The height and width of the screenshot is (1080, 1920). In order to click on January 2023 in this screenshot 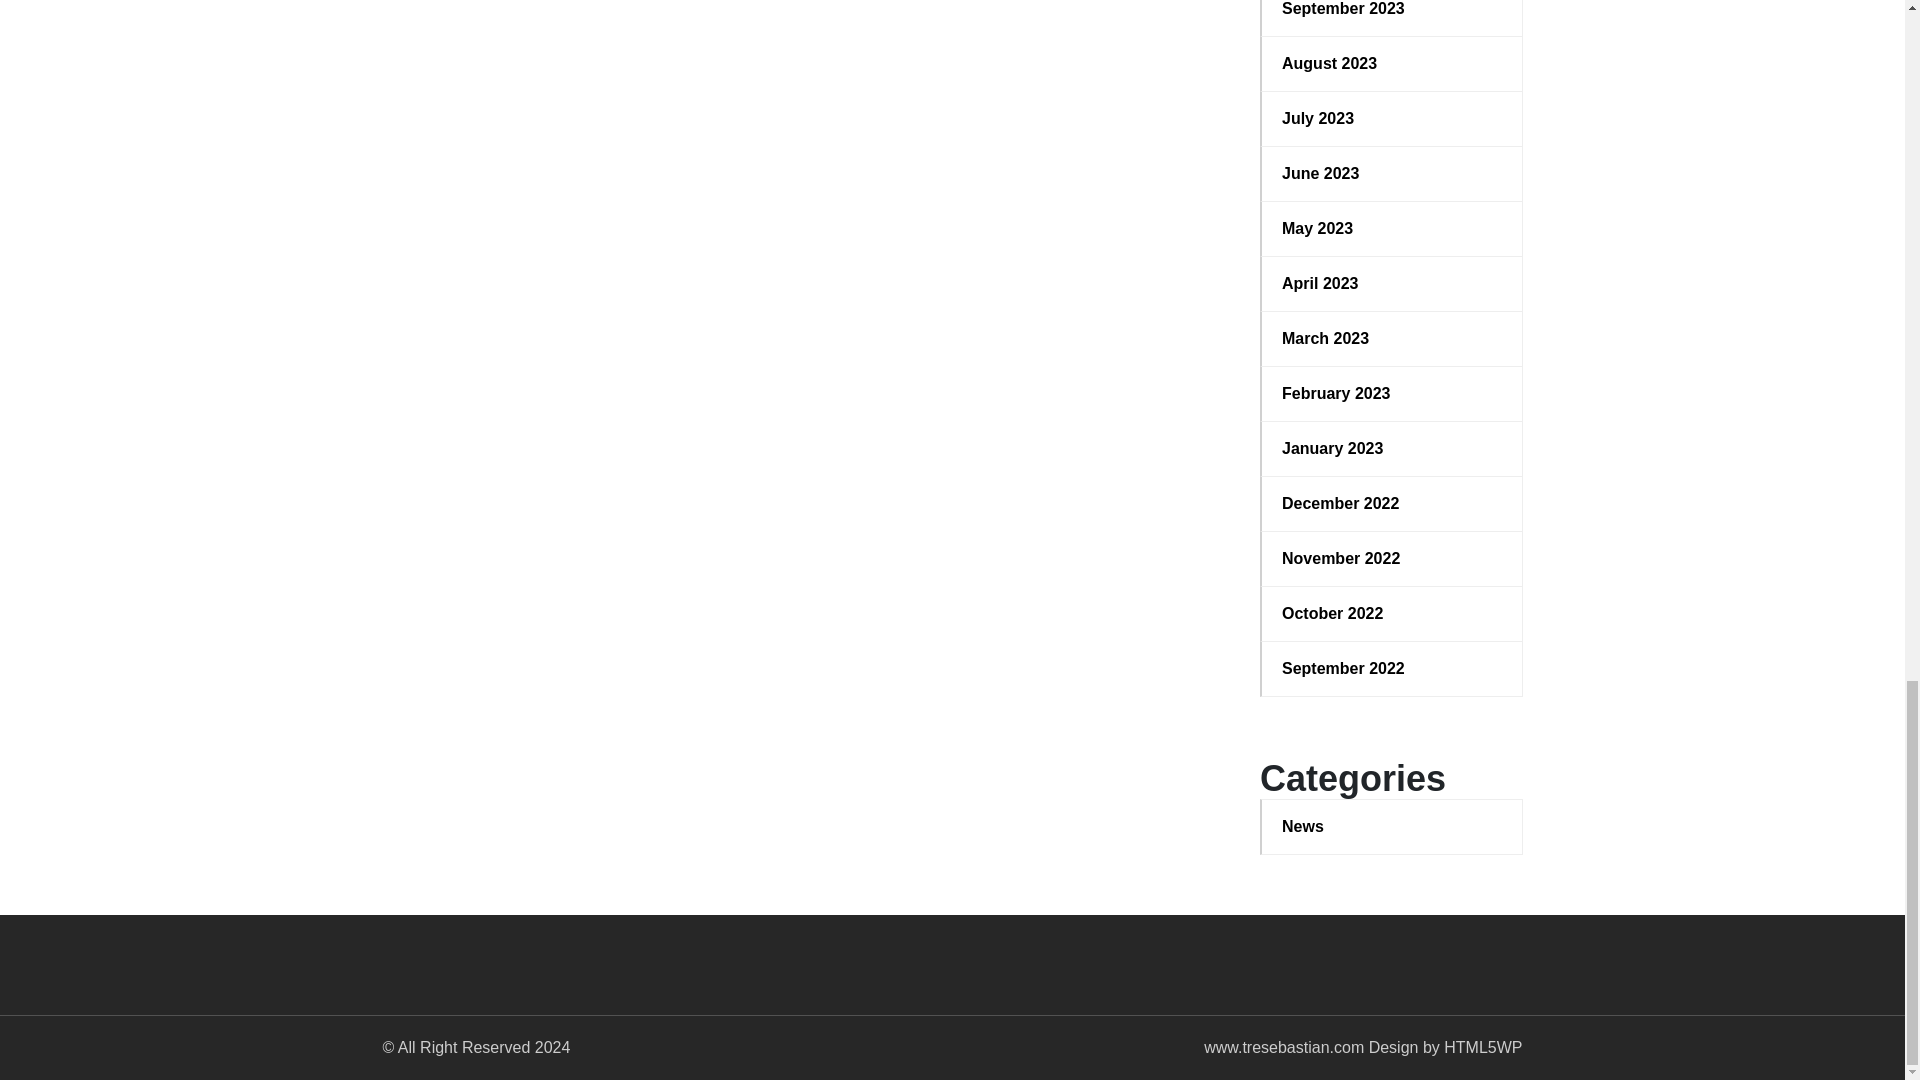, I will do `click(1392, 449)`.